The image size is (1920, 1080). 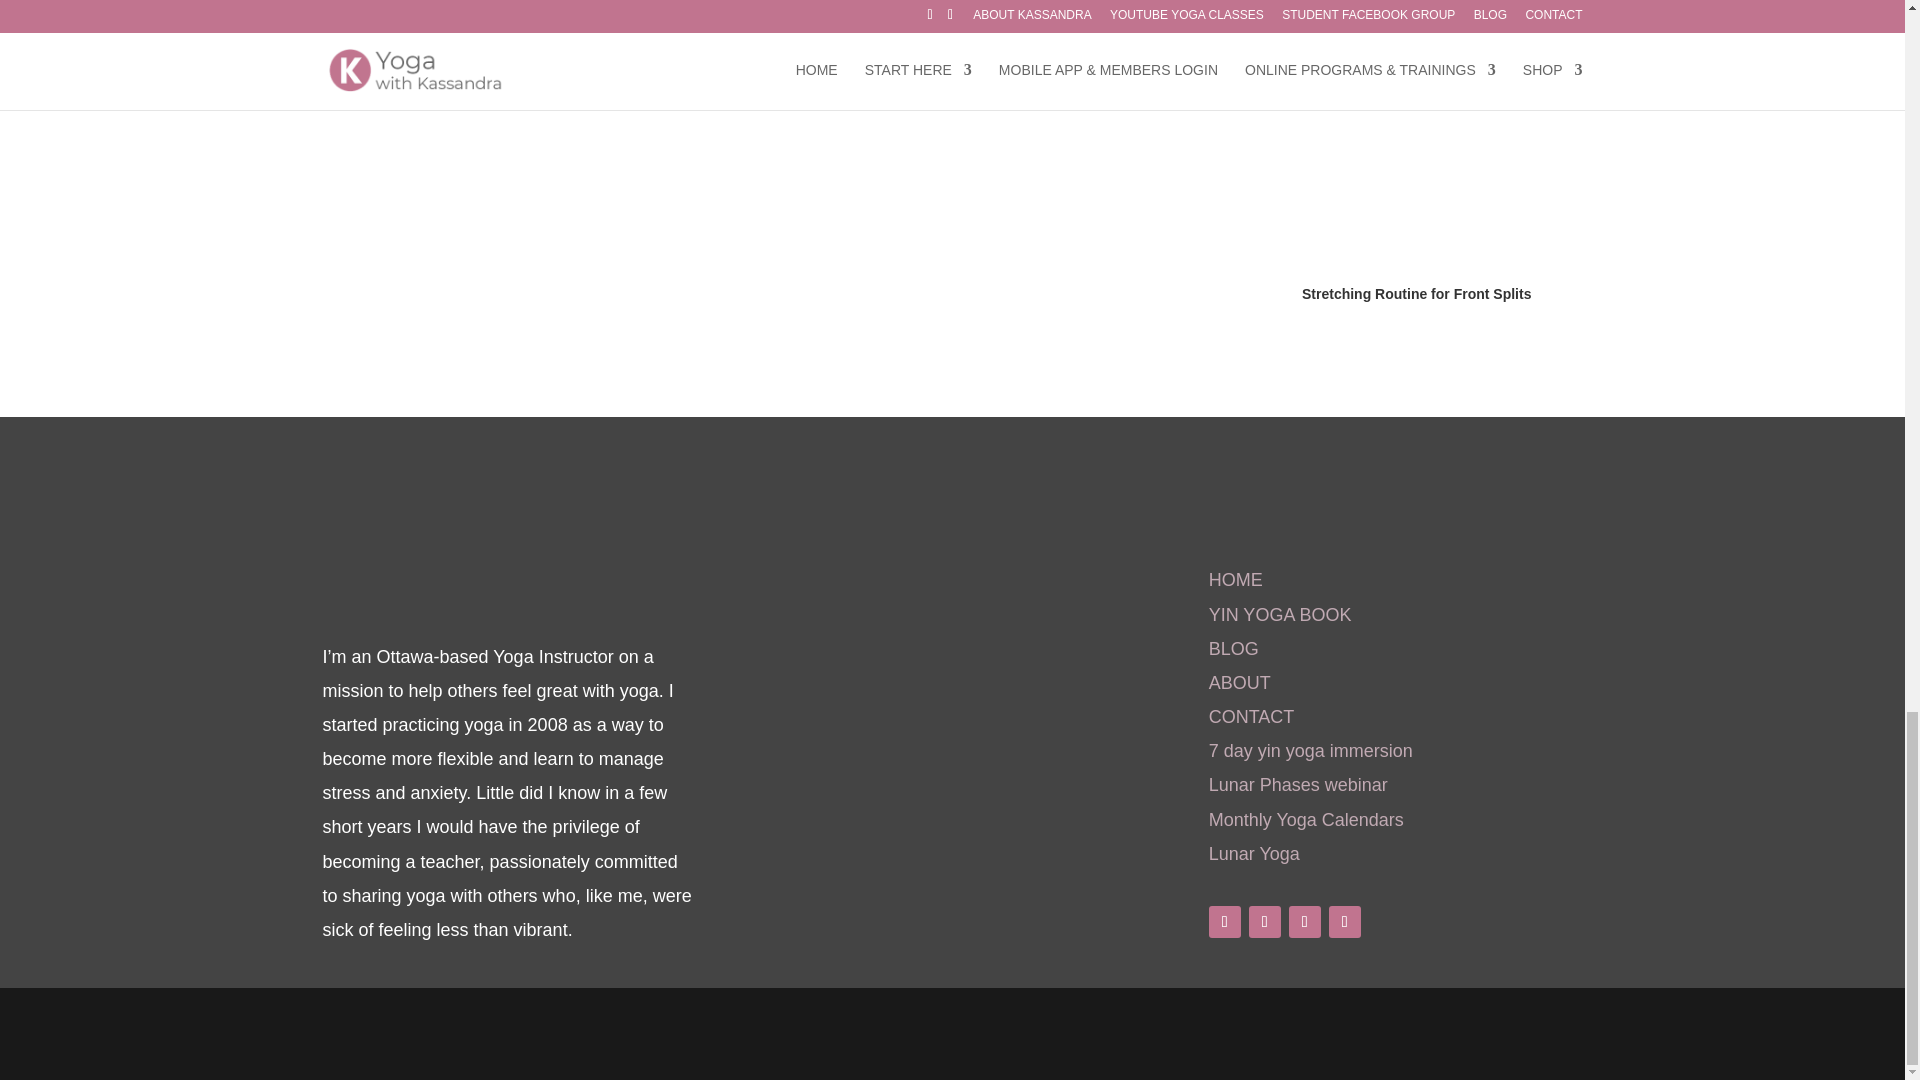 I want to click on Follow on Facebook, so click(x=1224, y=922).